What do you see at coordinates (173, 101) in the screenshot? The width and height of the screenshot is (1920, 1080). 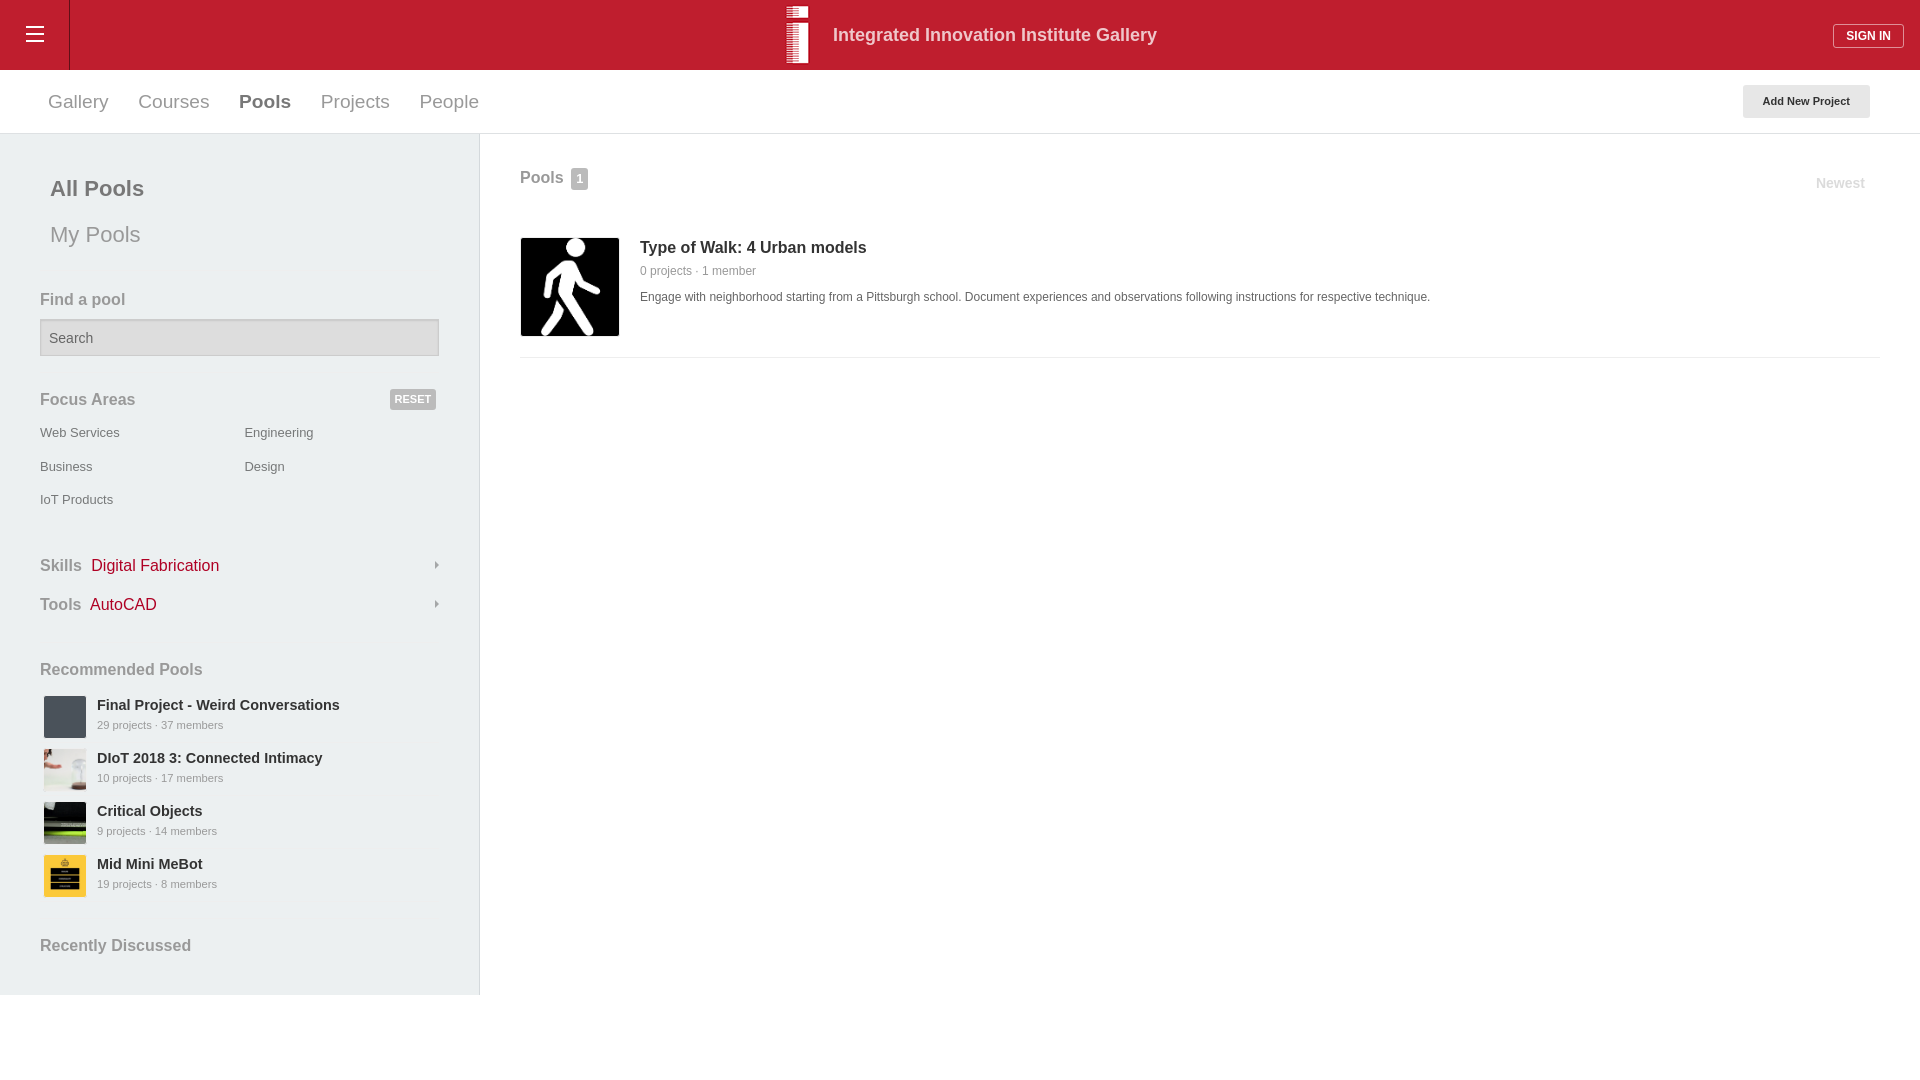 I see `Courses` at bounding box center [173, 101].